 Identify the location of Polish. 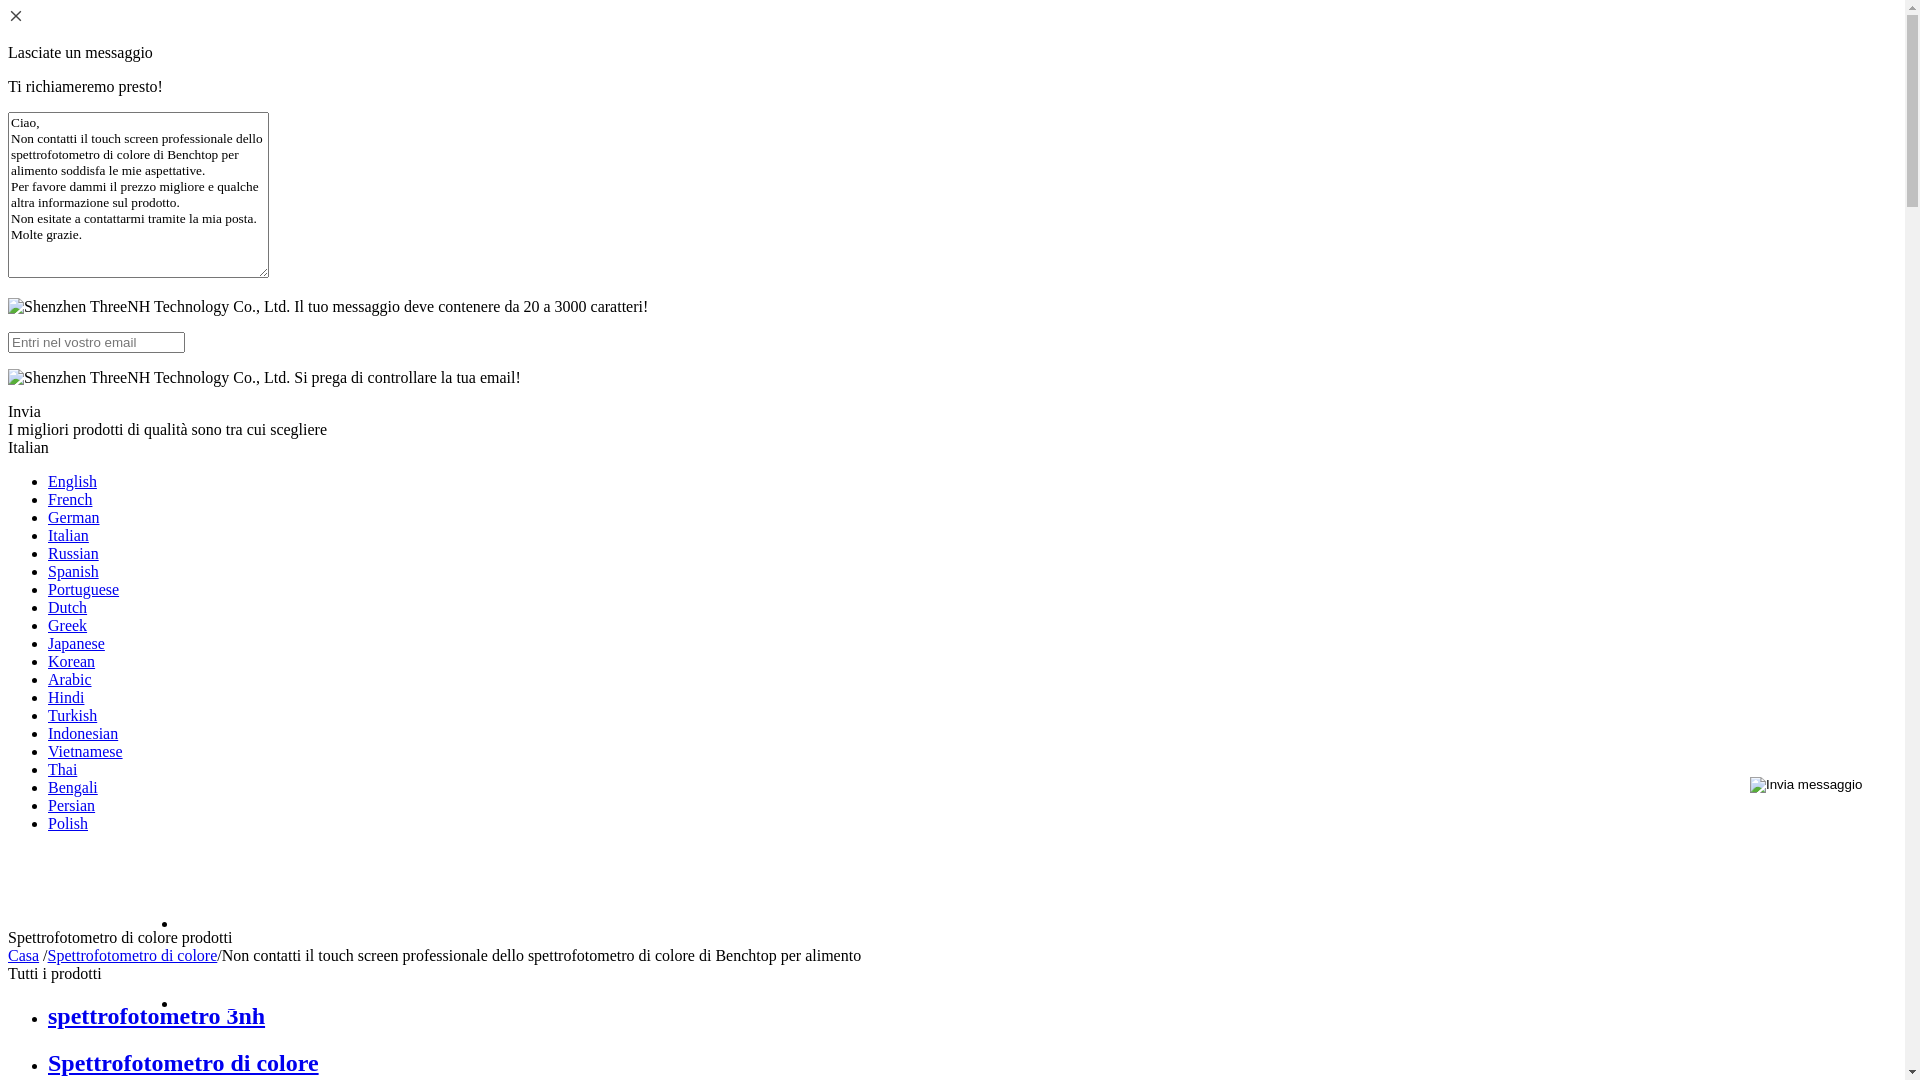
(68, 410).